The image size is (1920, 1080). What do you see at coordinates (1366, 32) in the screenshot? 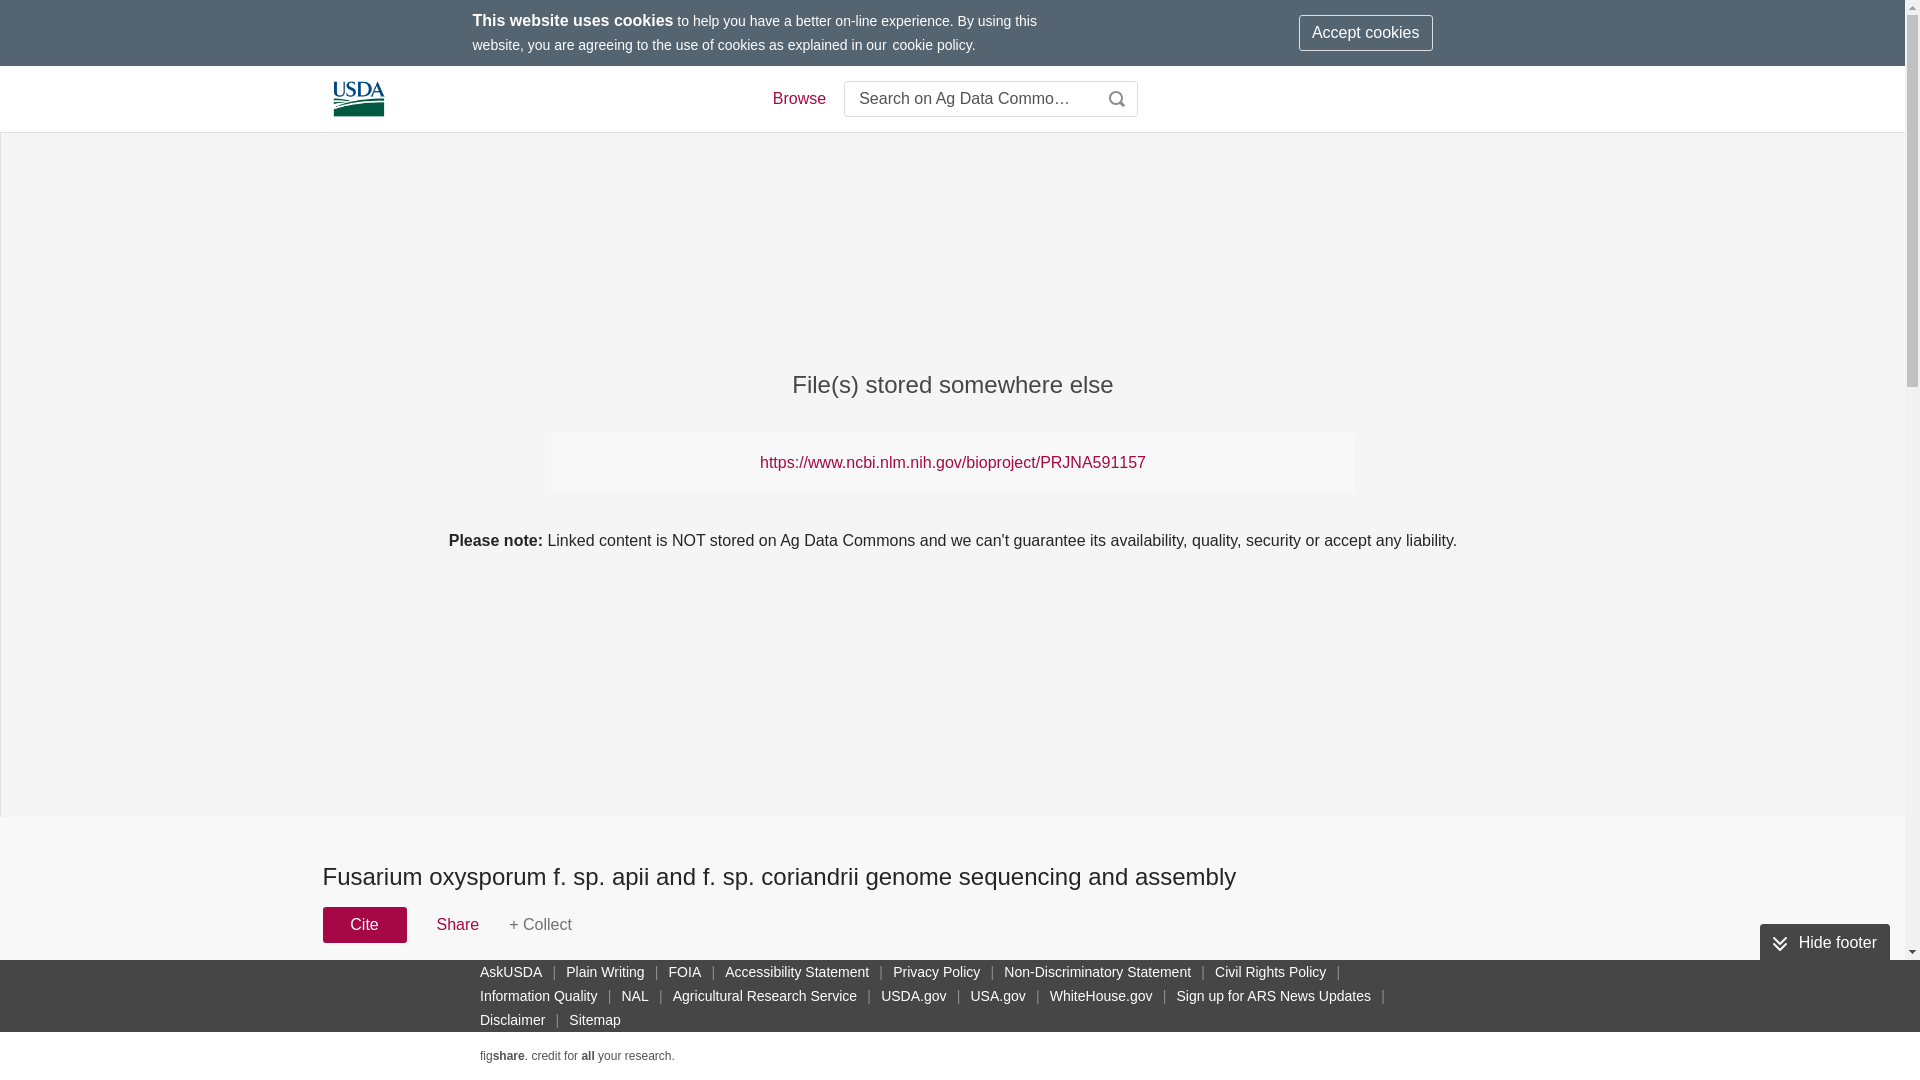
I see `Accept cookies` at bounding box center [1366, 32].